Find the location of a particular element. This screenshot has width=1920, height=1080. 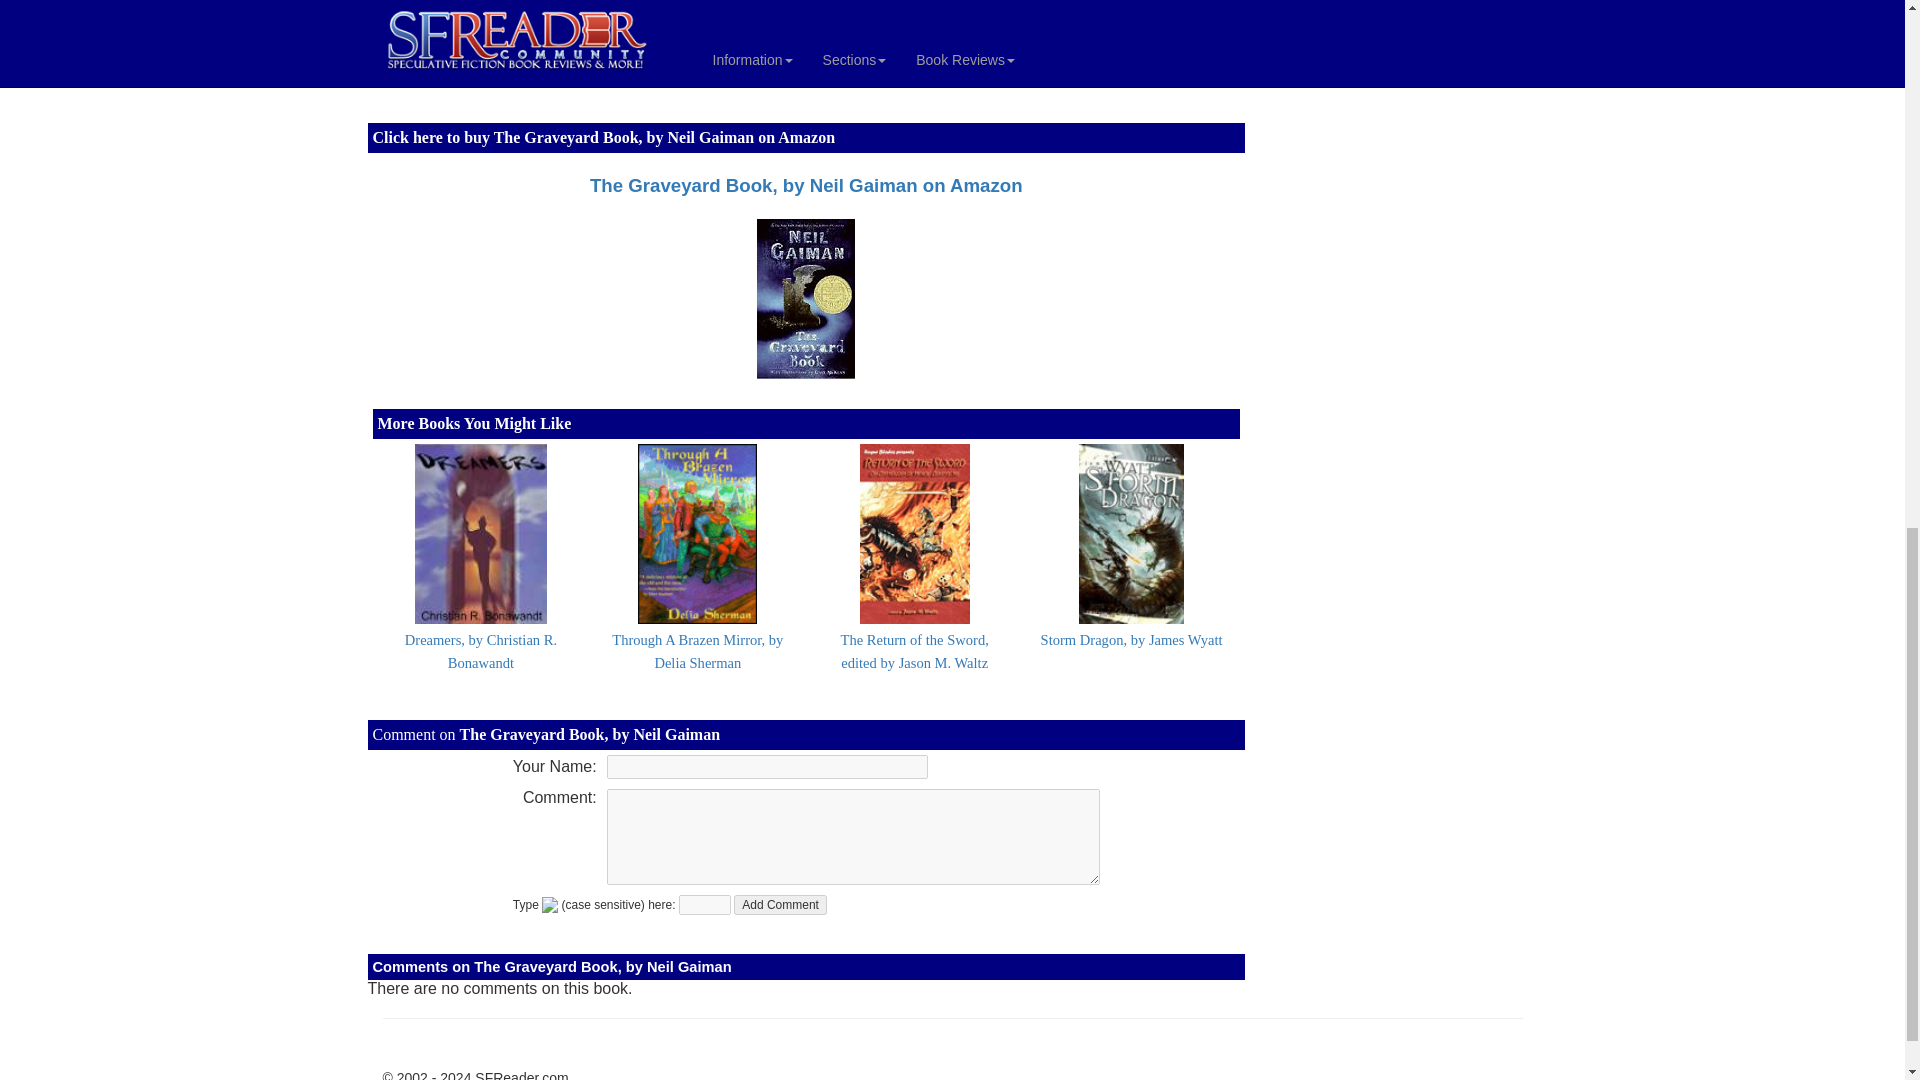

The Graveyard Book, by Neil Gaiman on Amazon is located at coordinates (806, 184).